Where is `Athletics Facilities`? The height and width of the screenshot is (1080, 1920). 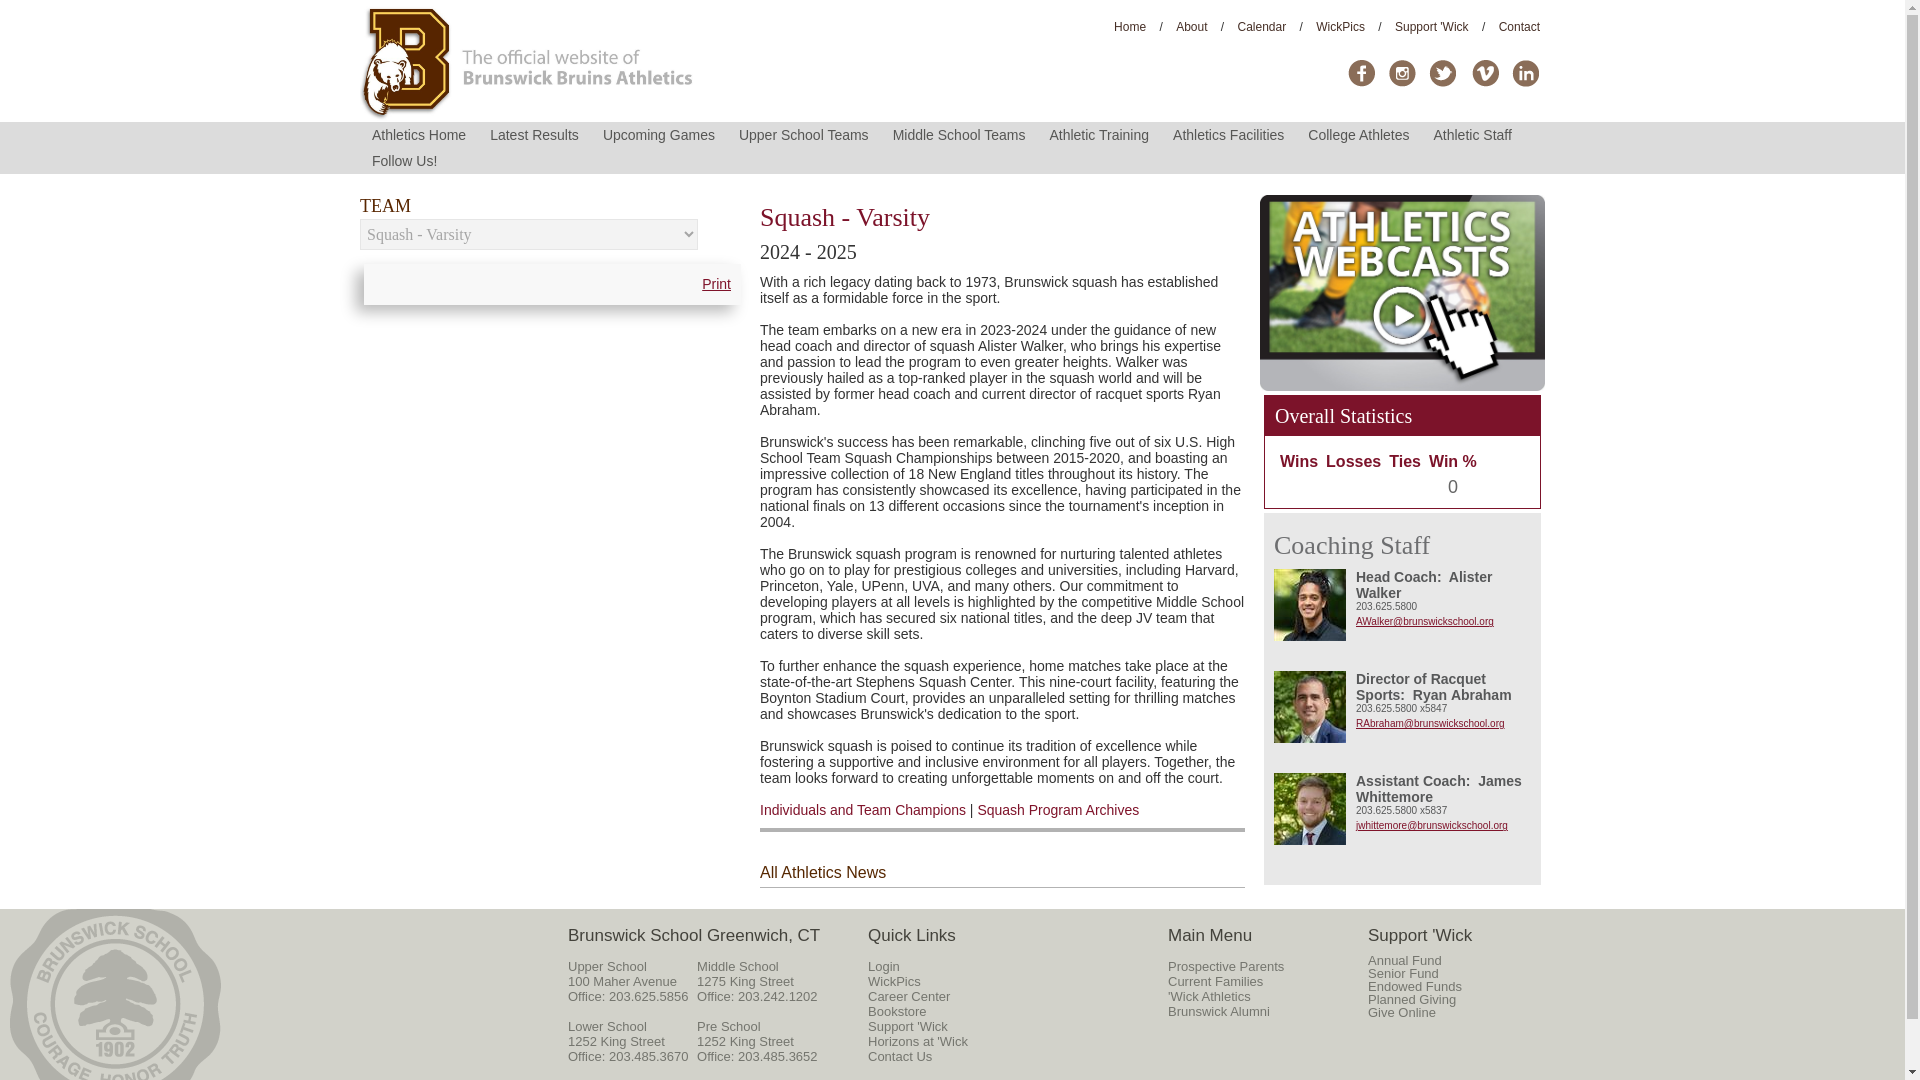 Athletics Facilities is located at coordinates (1228, 134).